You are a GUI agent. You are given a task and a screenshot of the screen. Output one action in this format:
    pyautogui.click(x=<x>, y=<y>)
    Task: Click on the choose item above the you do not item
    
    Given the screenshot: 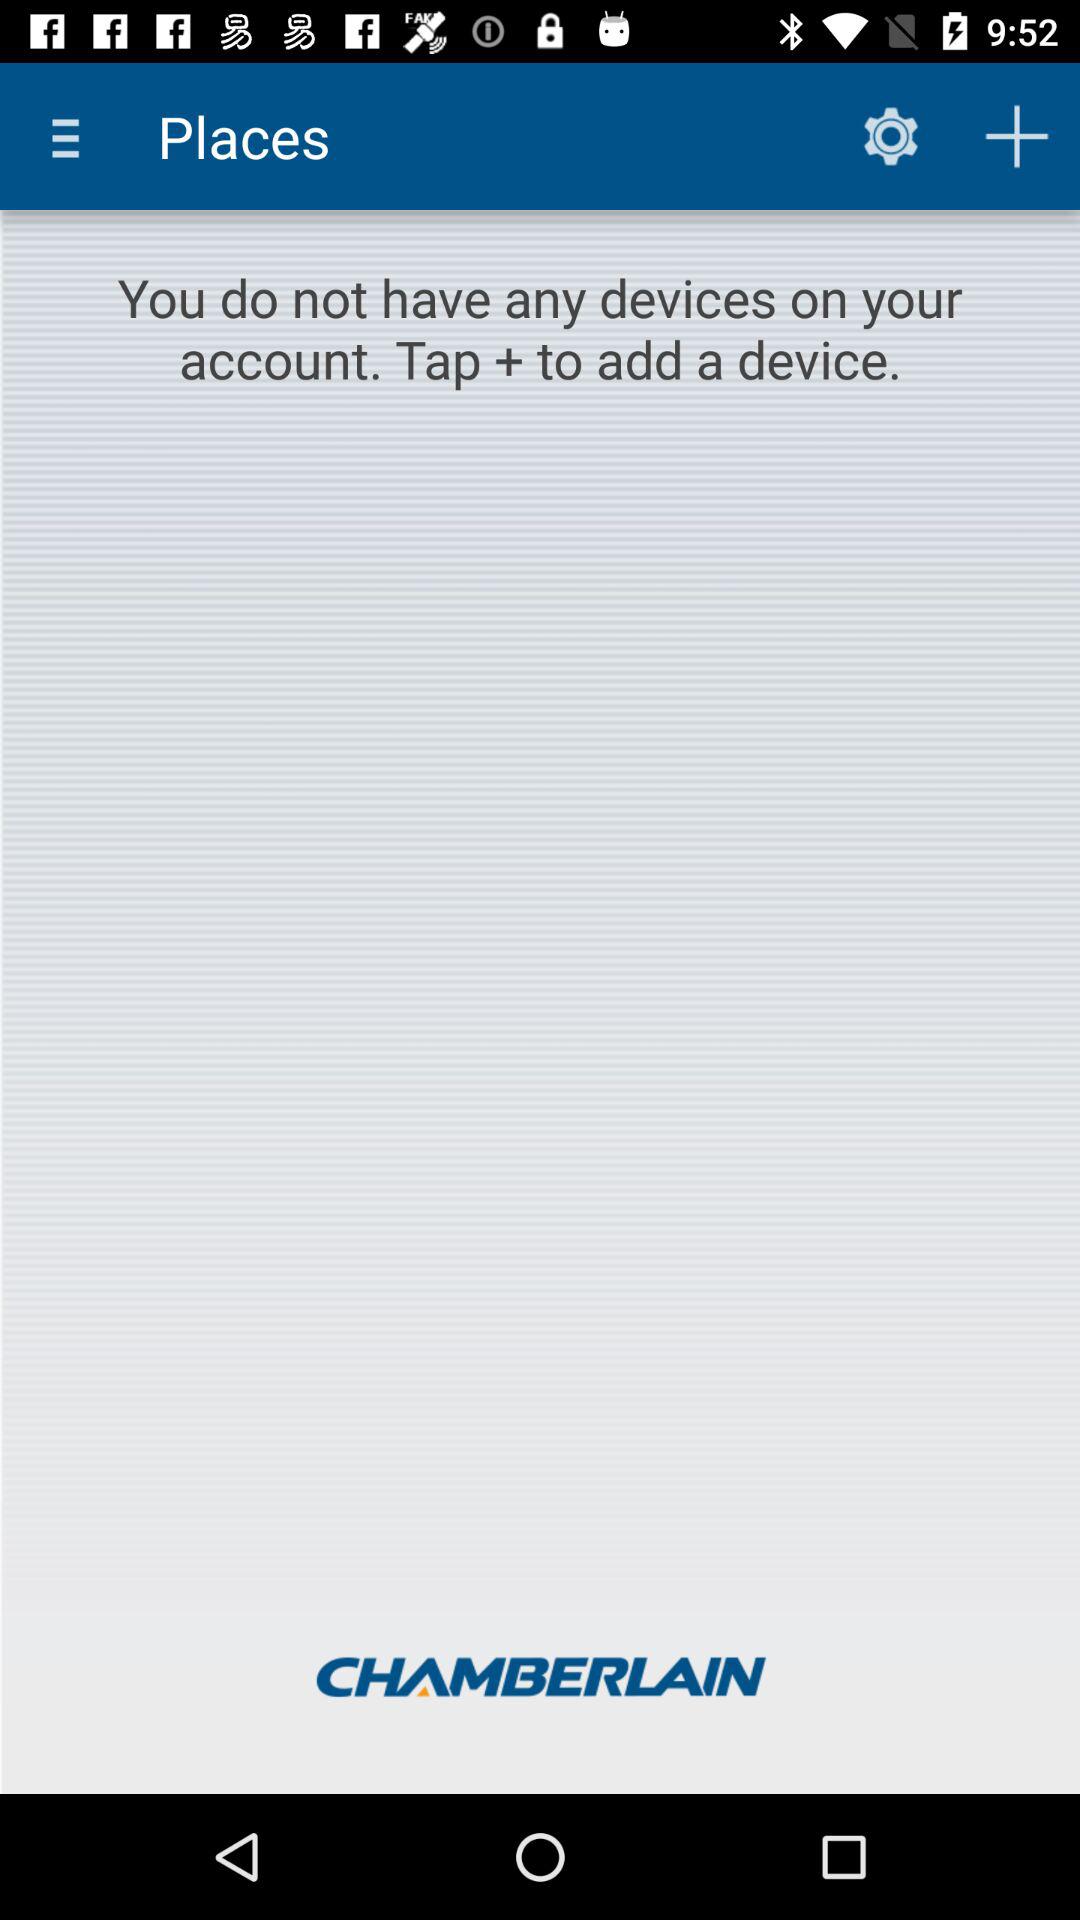 What is the action you would take?
    pyautogui.click(x=73, y=136)
    